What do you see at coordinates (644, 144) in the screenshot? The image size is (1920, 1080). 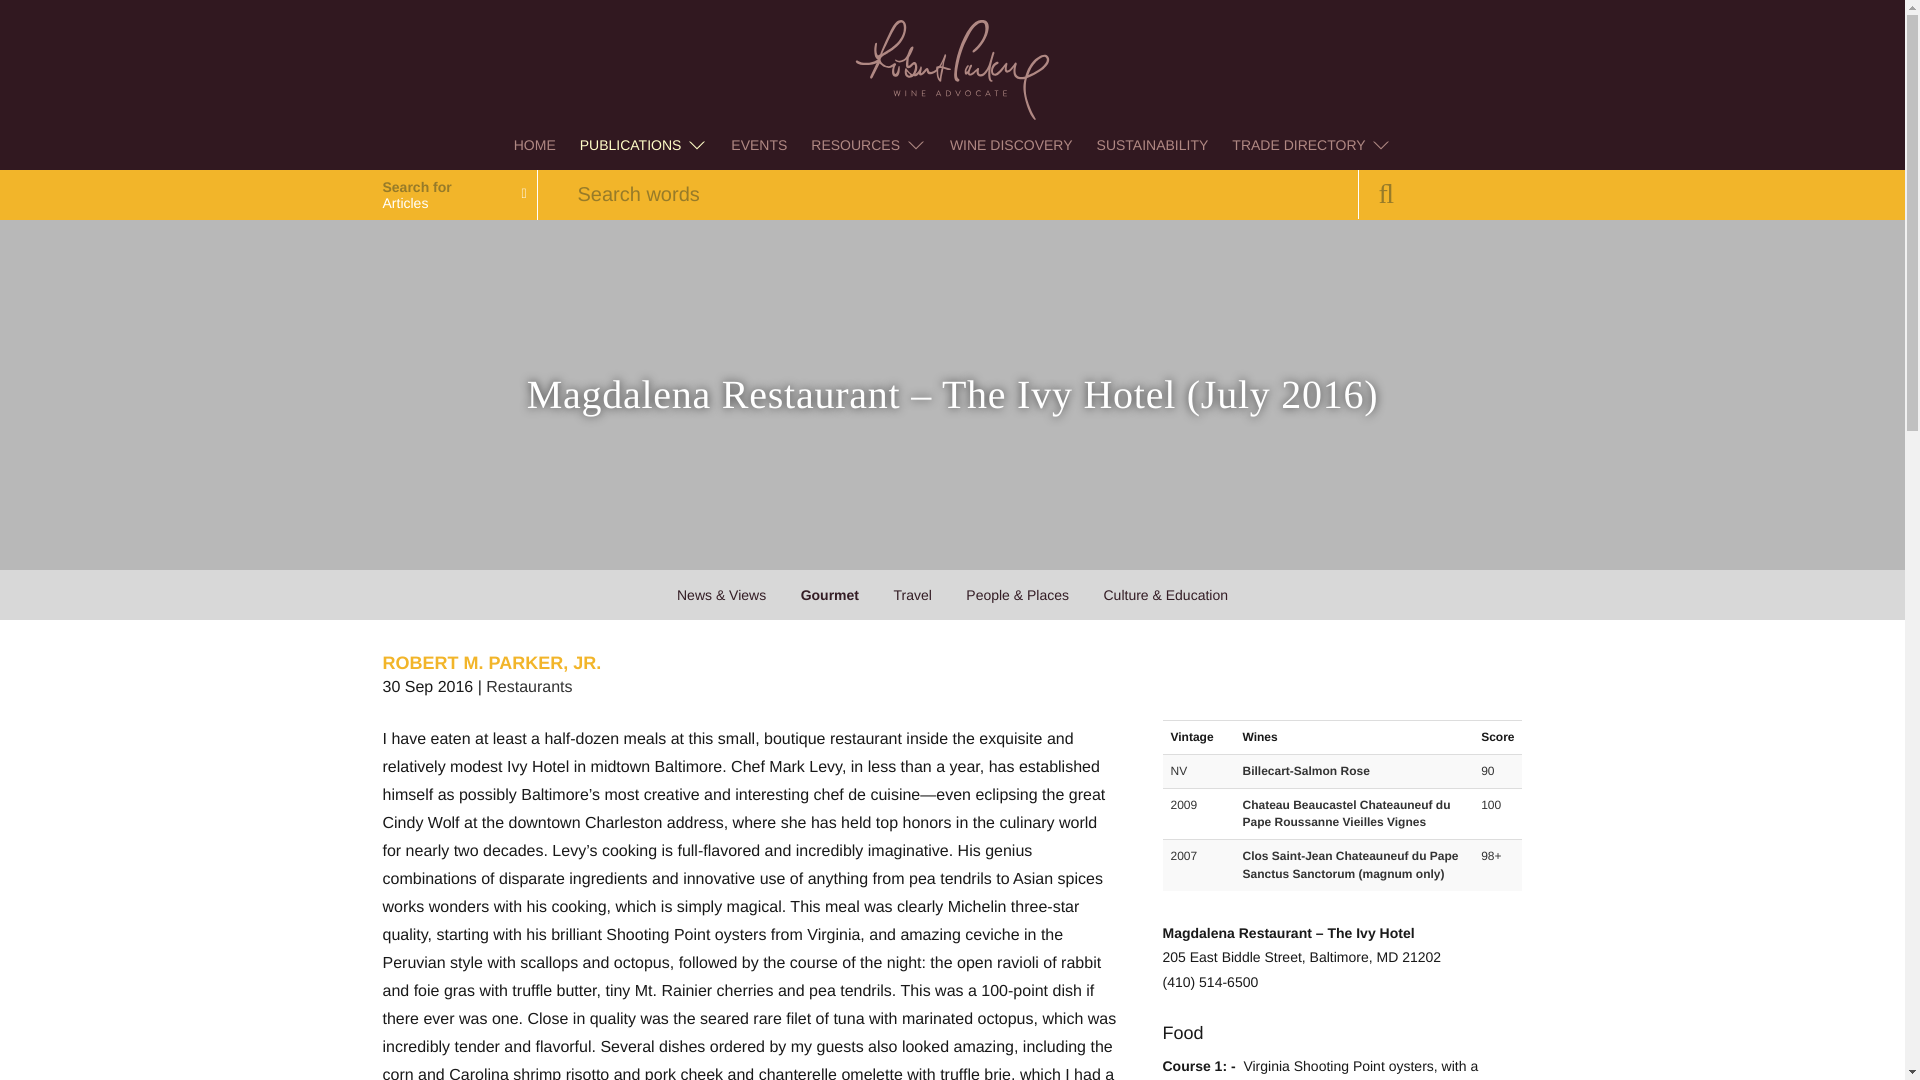 I see `PUBLICATIONS` at bounding box center [644, 144].